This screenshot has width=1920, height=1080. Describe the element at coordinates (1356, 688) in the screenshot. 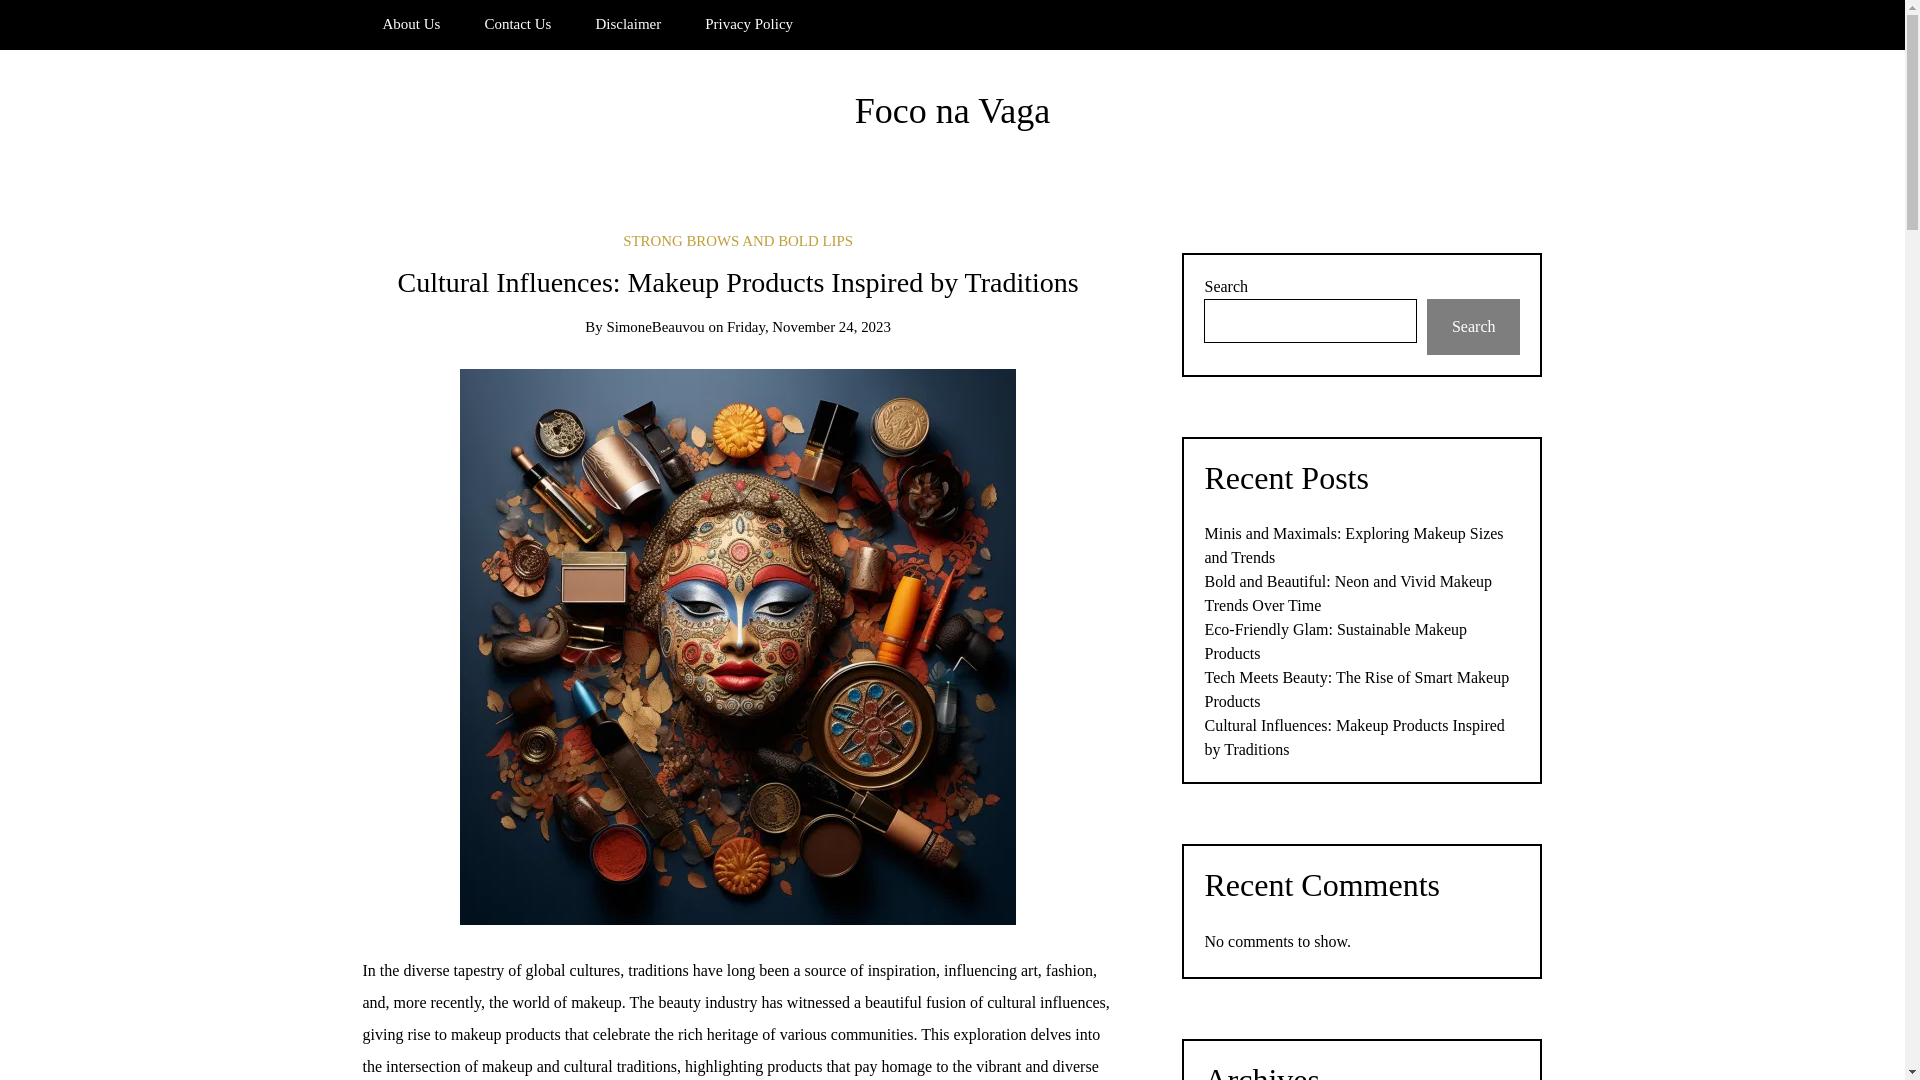

I see `Tech Meets Beauty: The Rise of Smart Makeup Products` at that location.